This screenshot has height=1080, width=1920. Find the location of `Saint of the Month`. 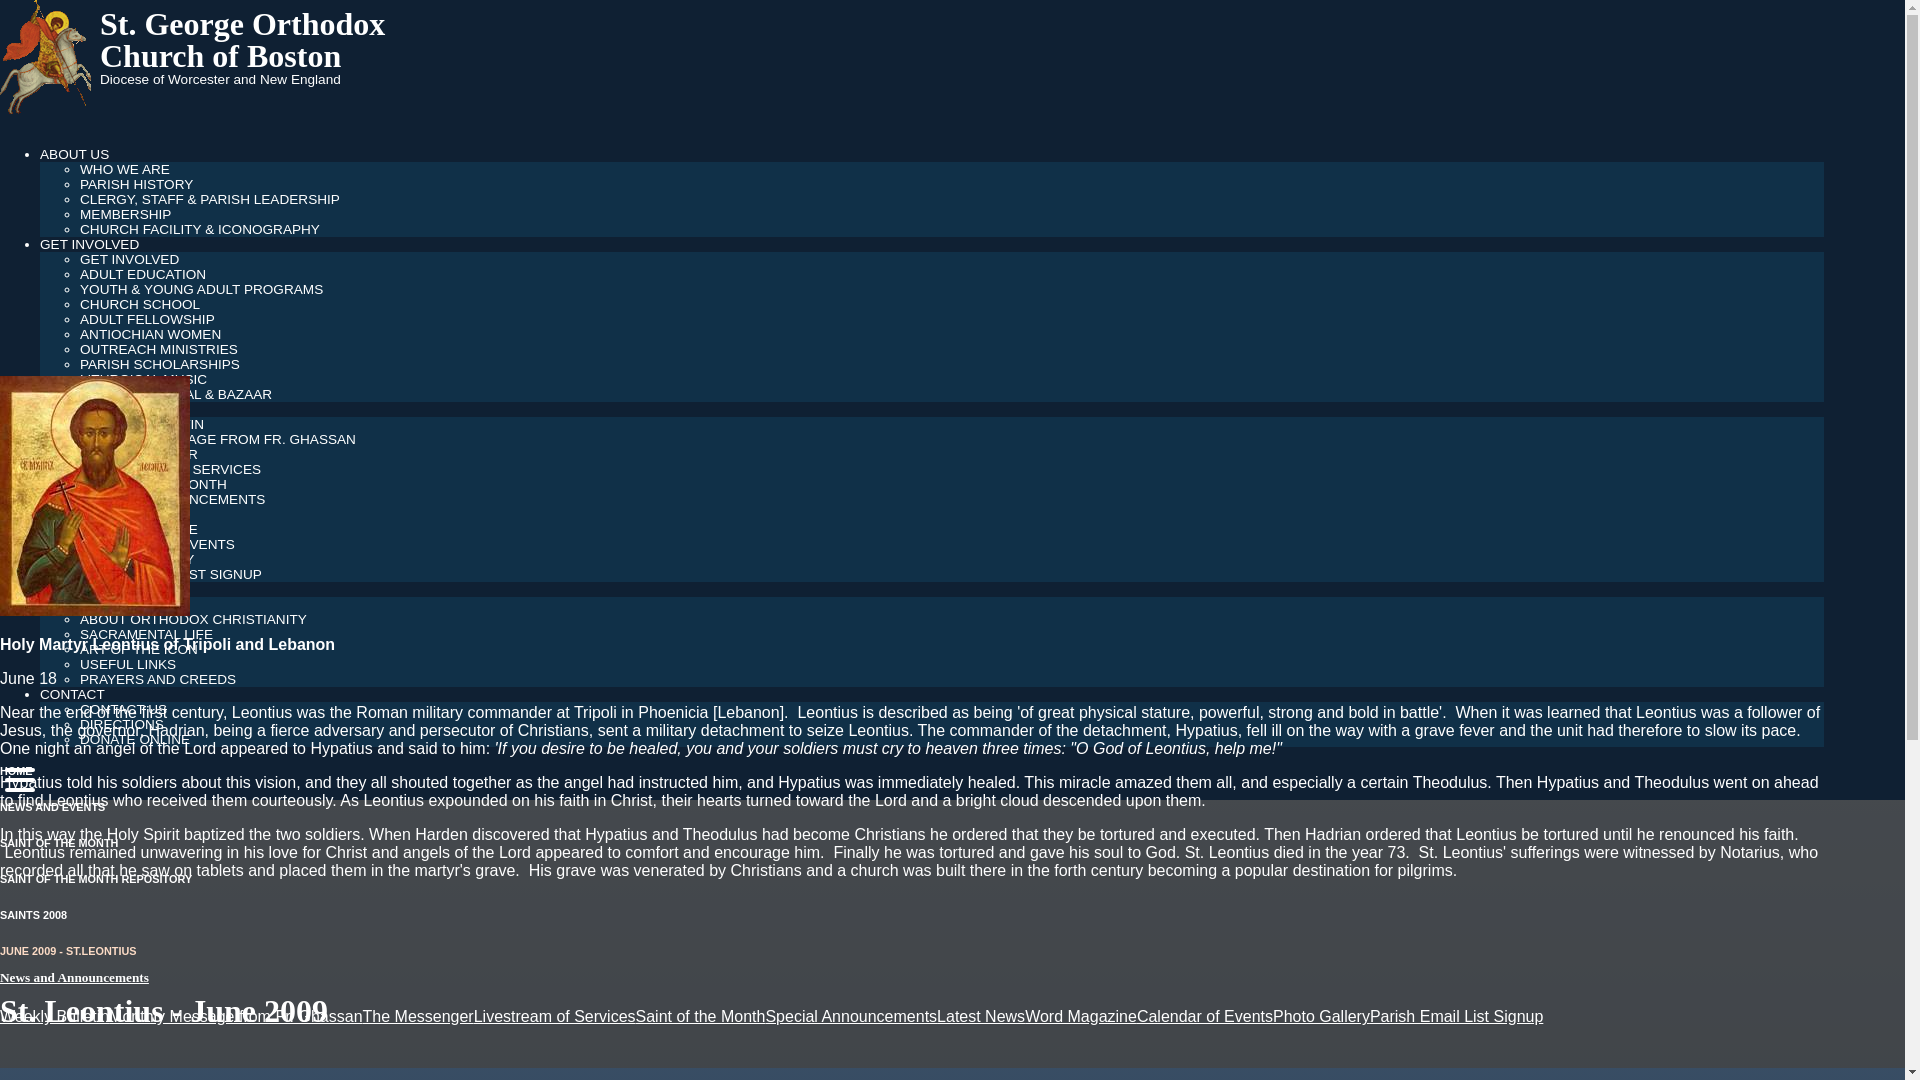

Saint of the Month is located at coordinates (700, 1016).